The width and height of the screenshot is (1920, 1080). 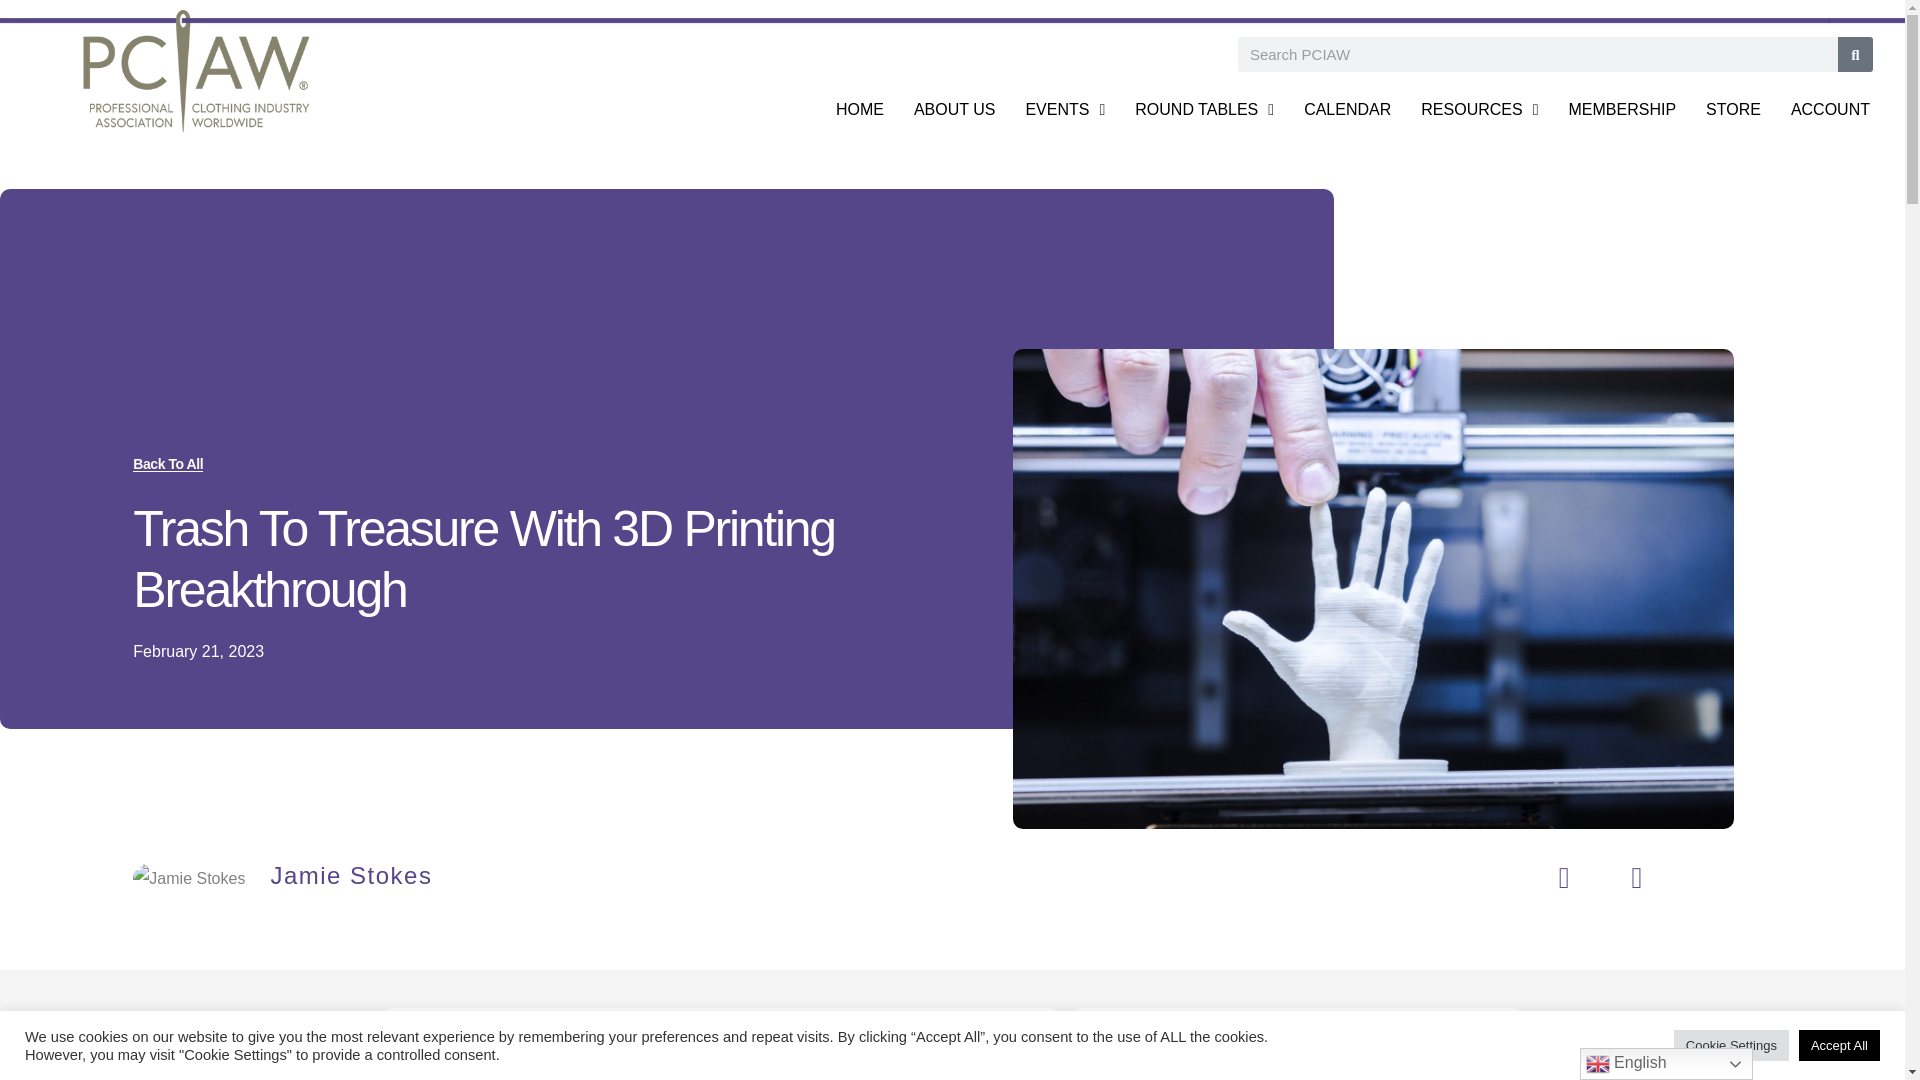 I want to click on EVENTS, so click(x=1064, y=109).